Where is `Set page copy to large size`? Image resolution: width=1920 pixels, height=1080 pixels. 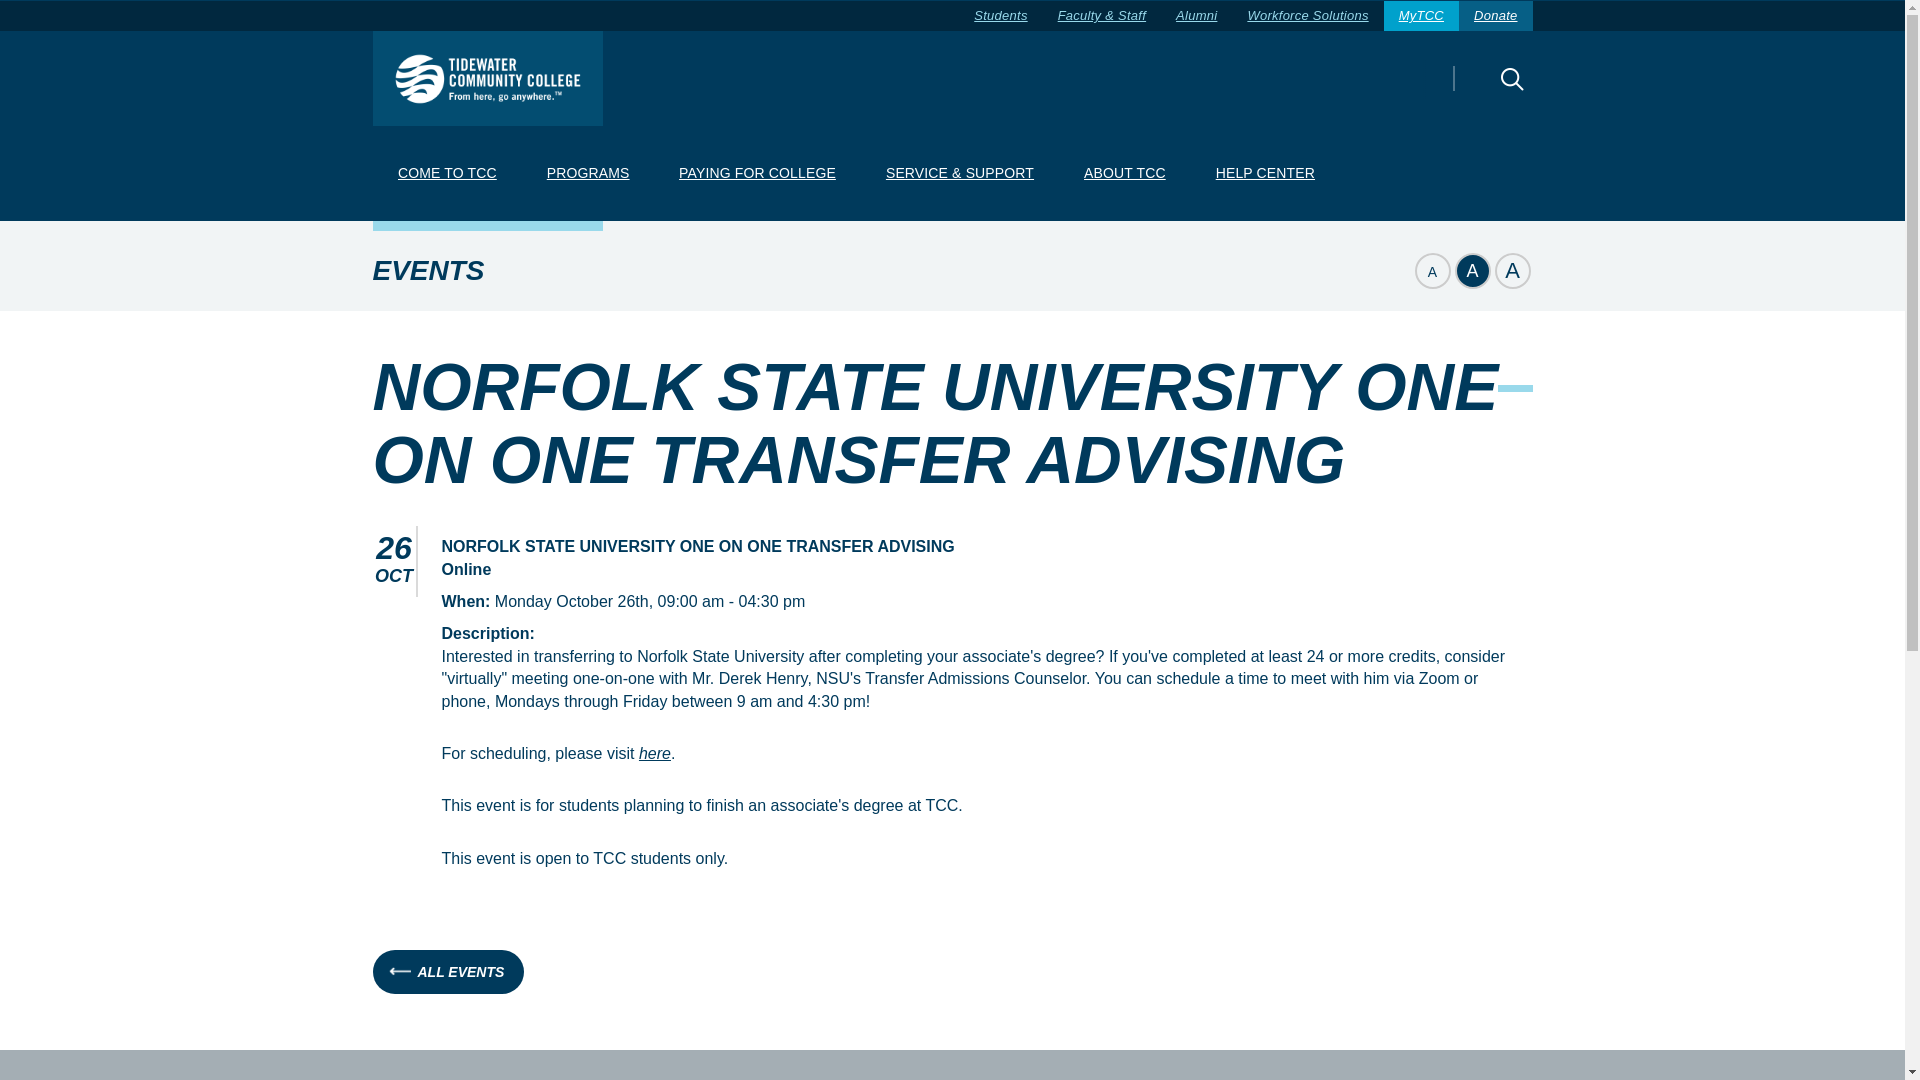 Set page copy to large size is located at coordinates (1512, 270).